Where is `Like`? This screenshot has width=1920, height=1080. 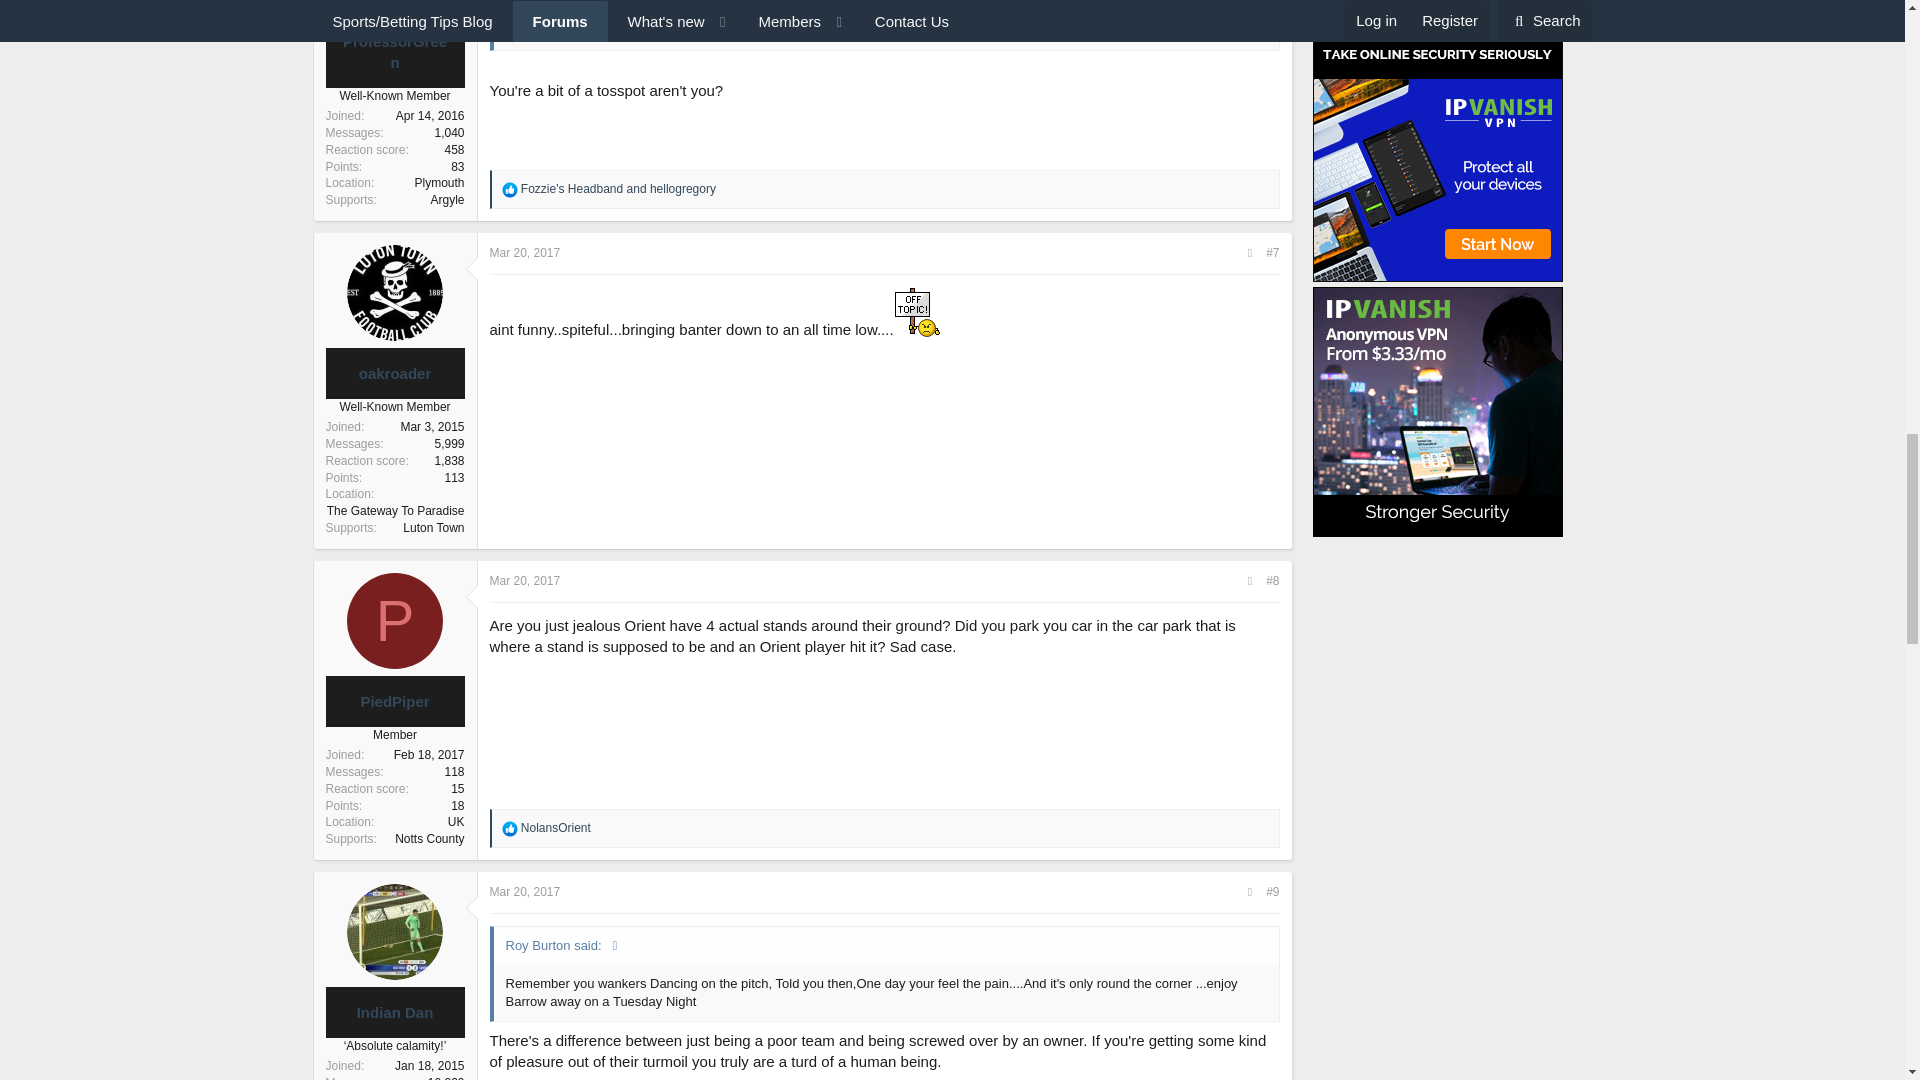
Like is located at coordinates (510, 828).